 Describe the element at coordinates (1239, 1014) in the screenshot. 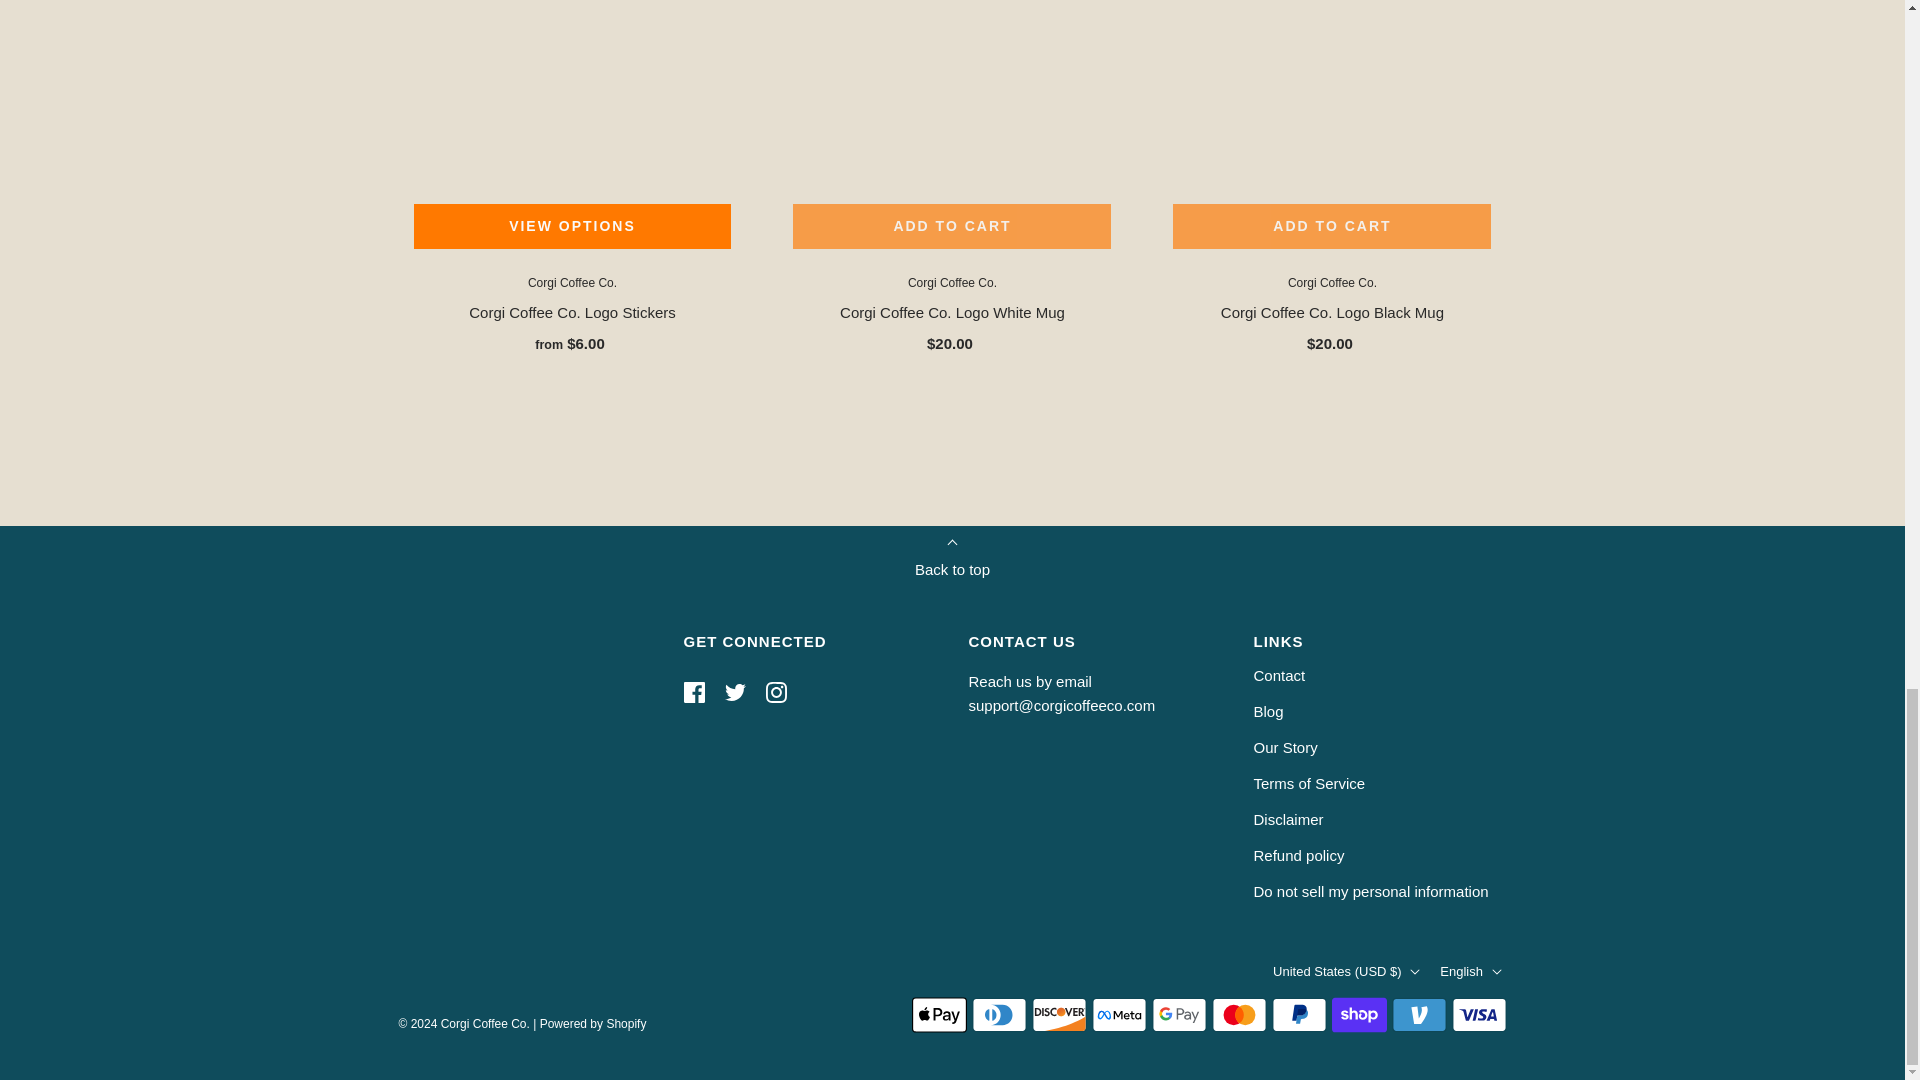

I see `Mastercard` at that location.